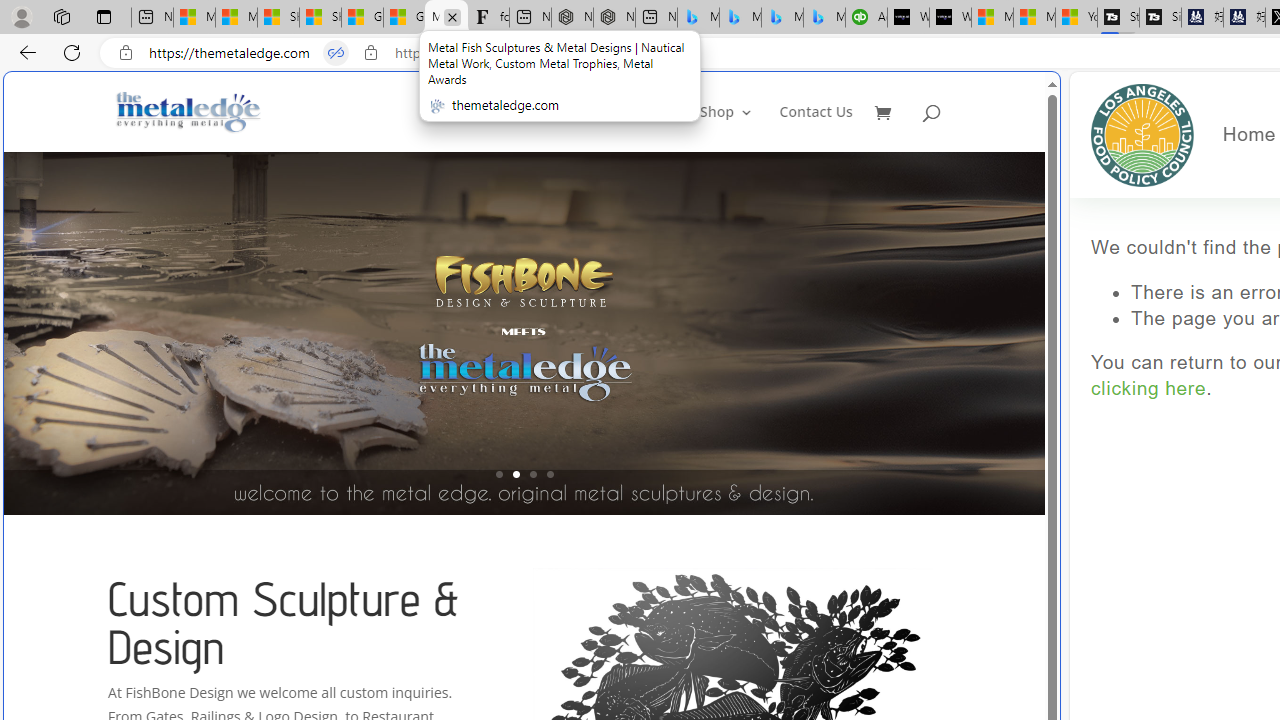 This screenshot has height=720, width=1280. Describe the element at coordinates (21, 16) in the screenshot. I see `Personal Profile` at that location.